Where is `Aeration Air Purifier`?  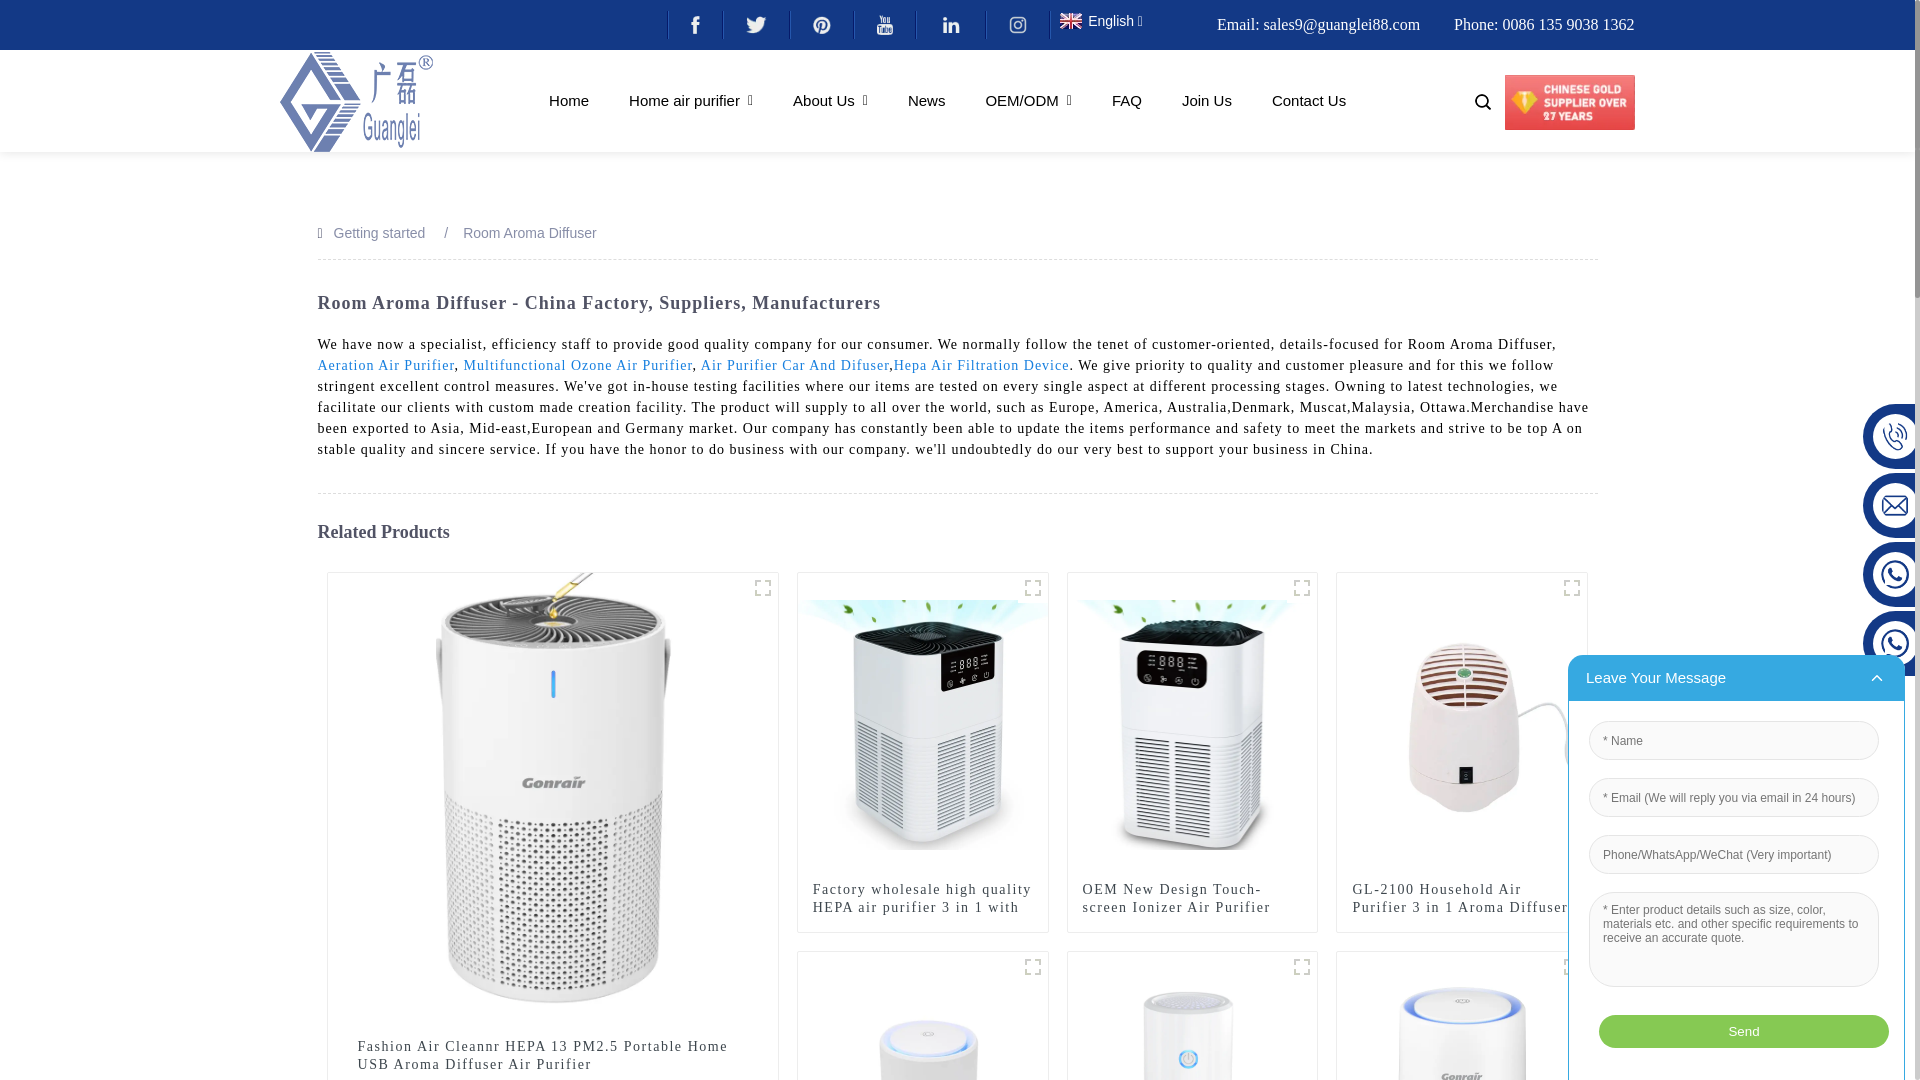 Aeration Air Purifier is located at coordinates (386, 364).